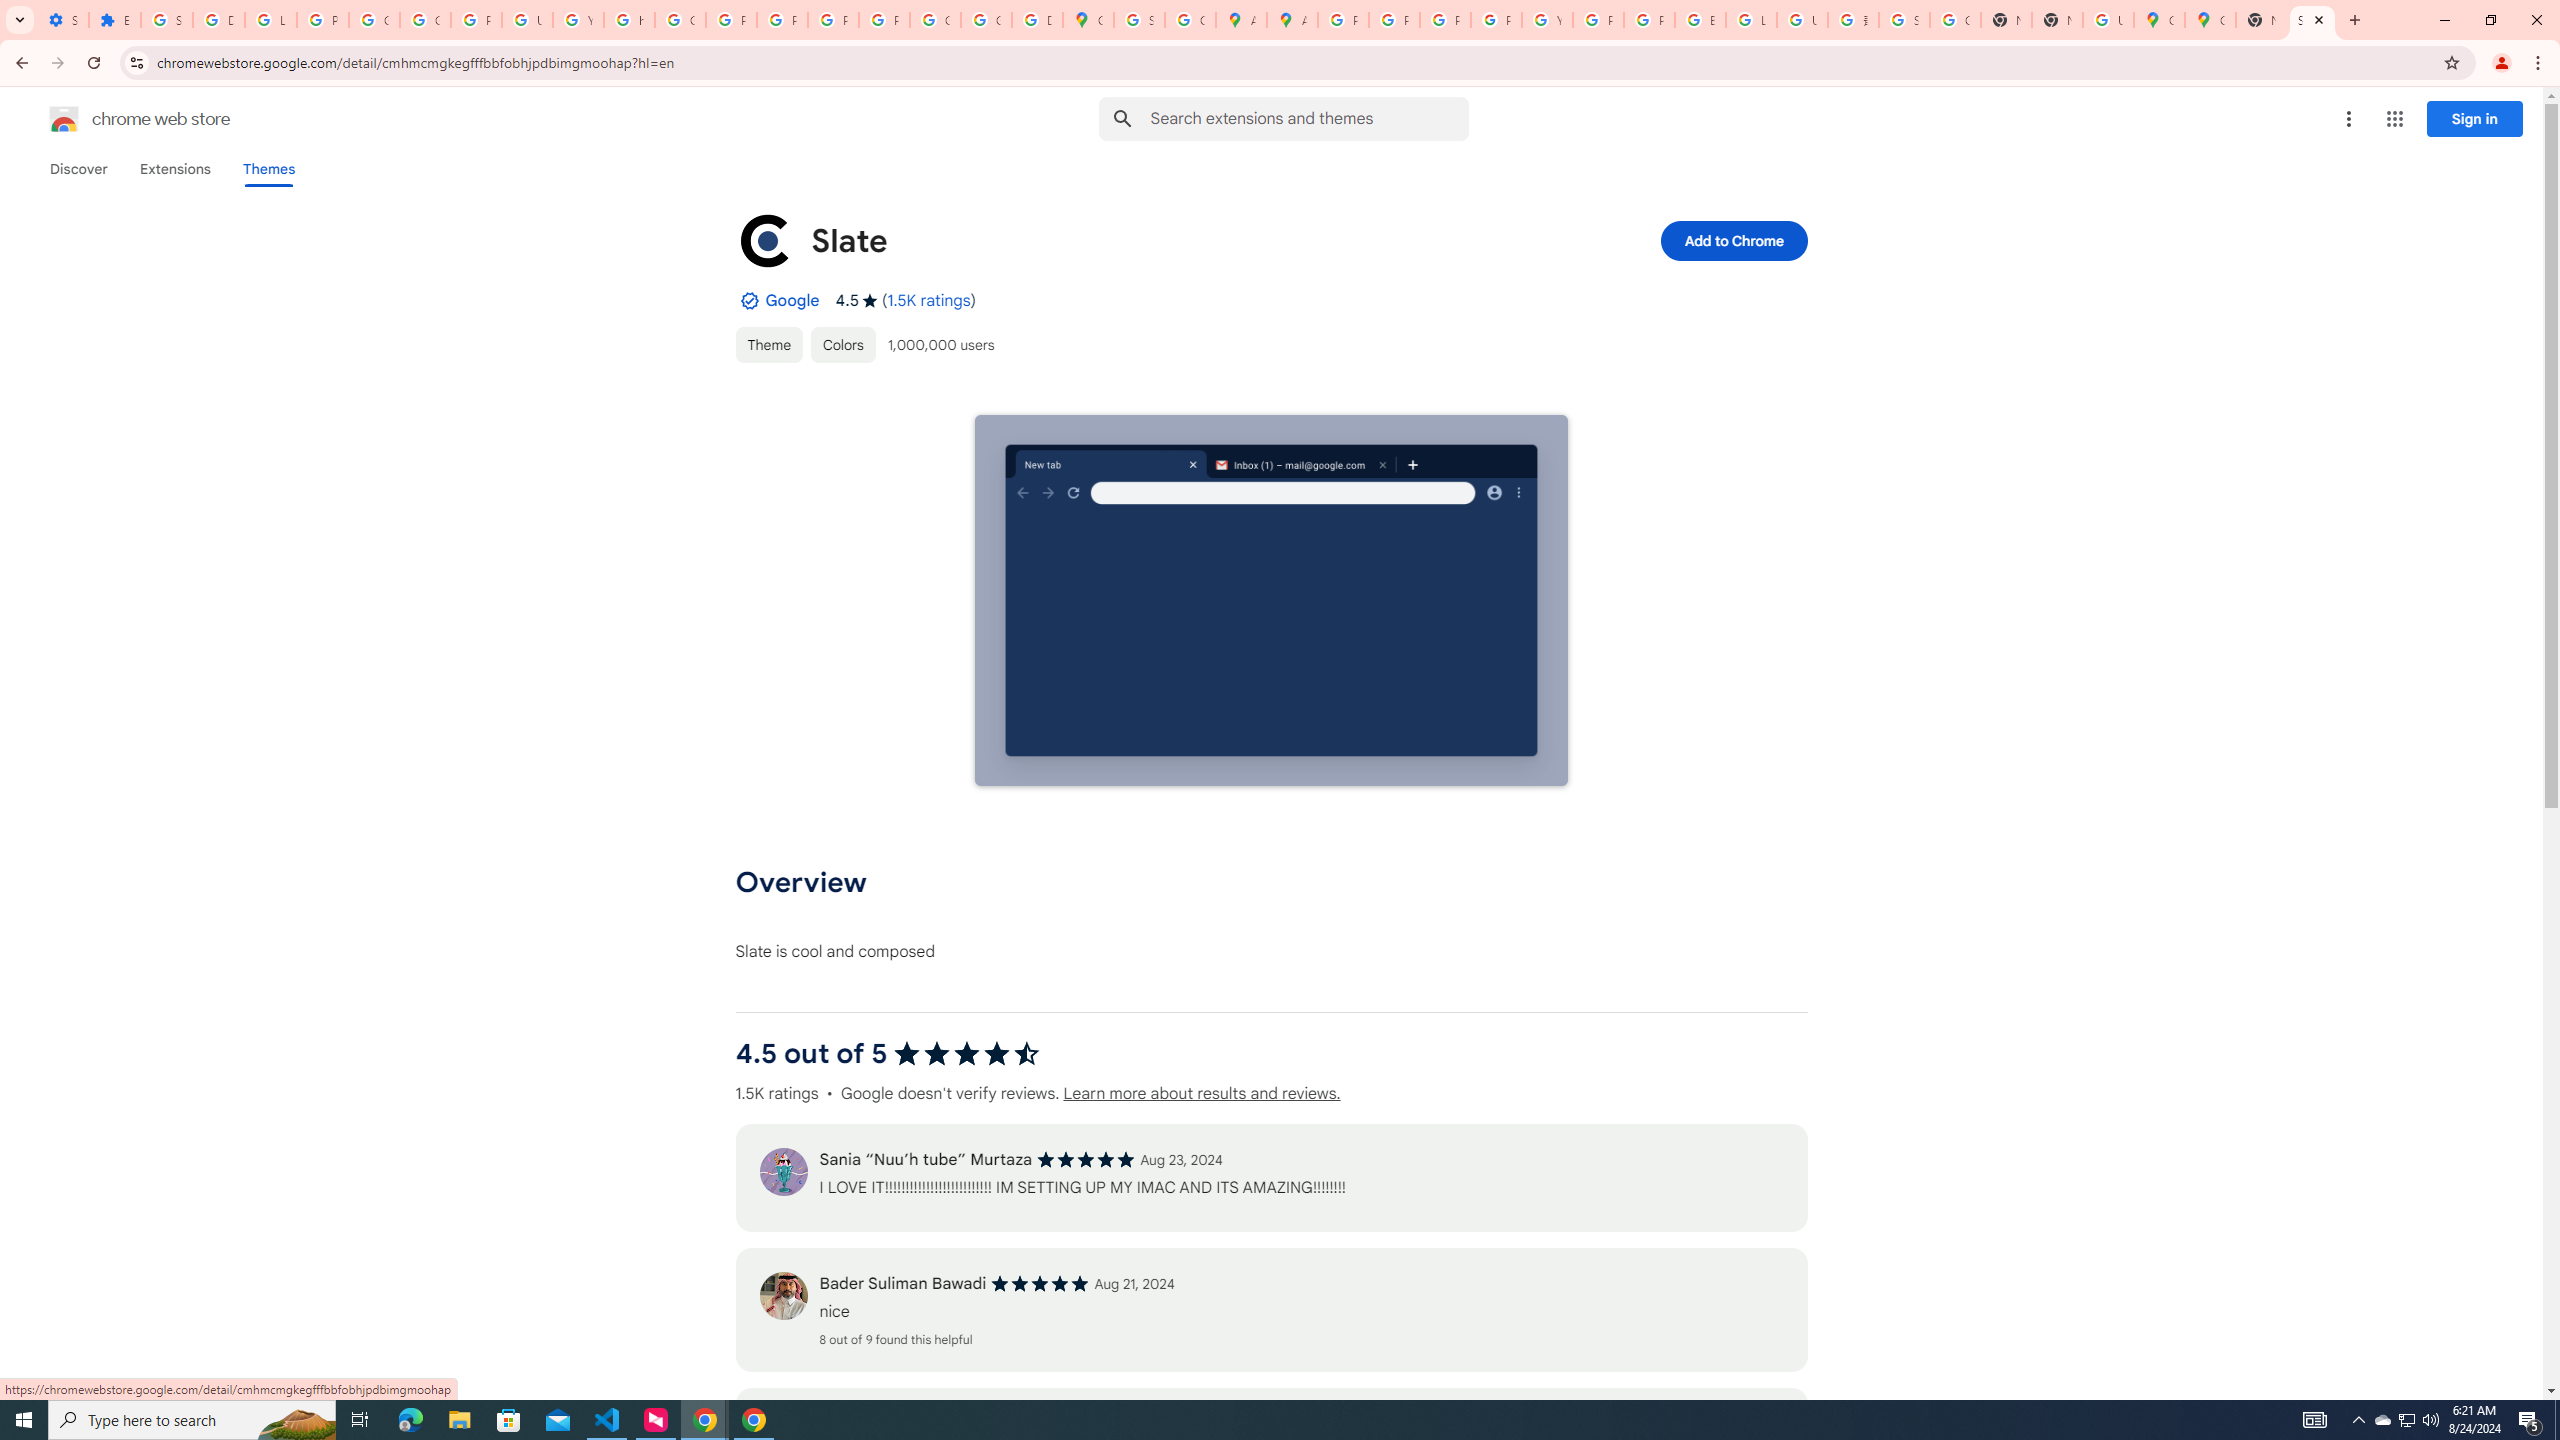 This screenshot has width=2560, height=1440. I want to click on Privacy Help Center - Policies Help, so click(1394, 20).